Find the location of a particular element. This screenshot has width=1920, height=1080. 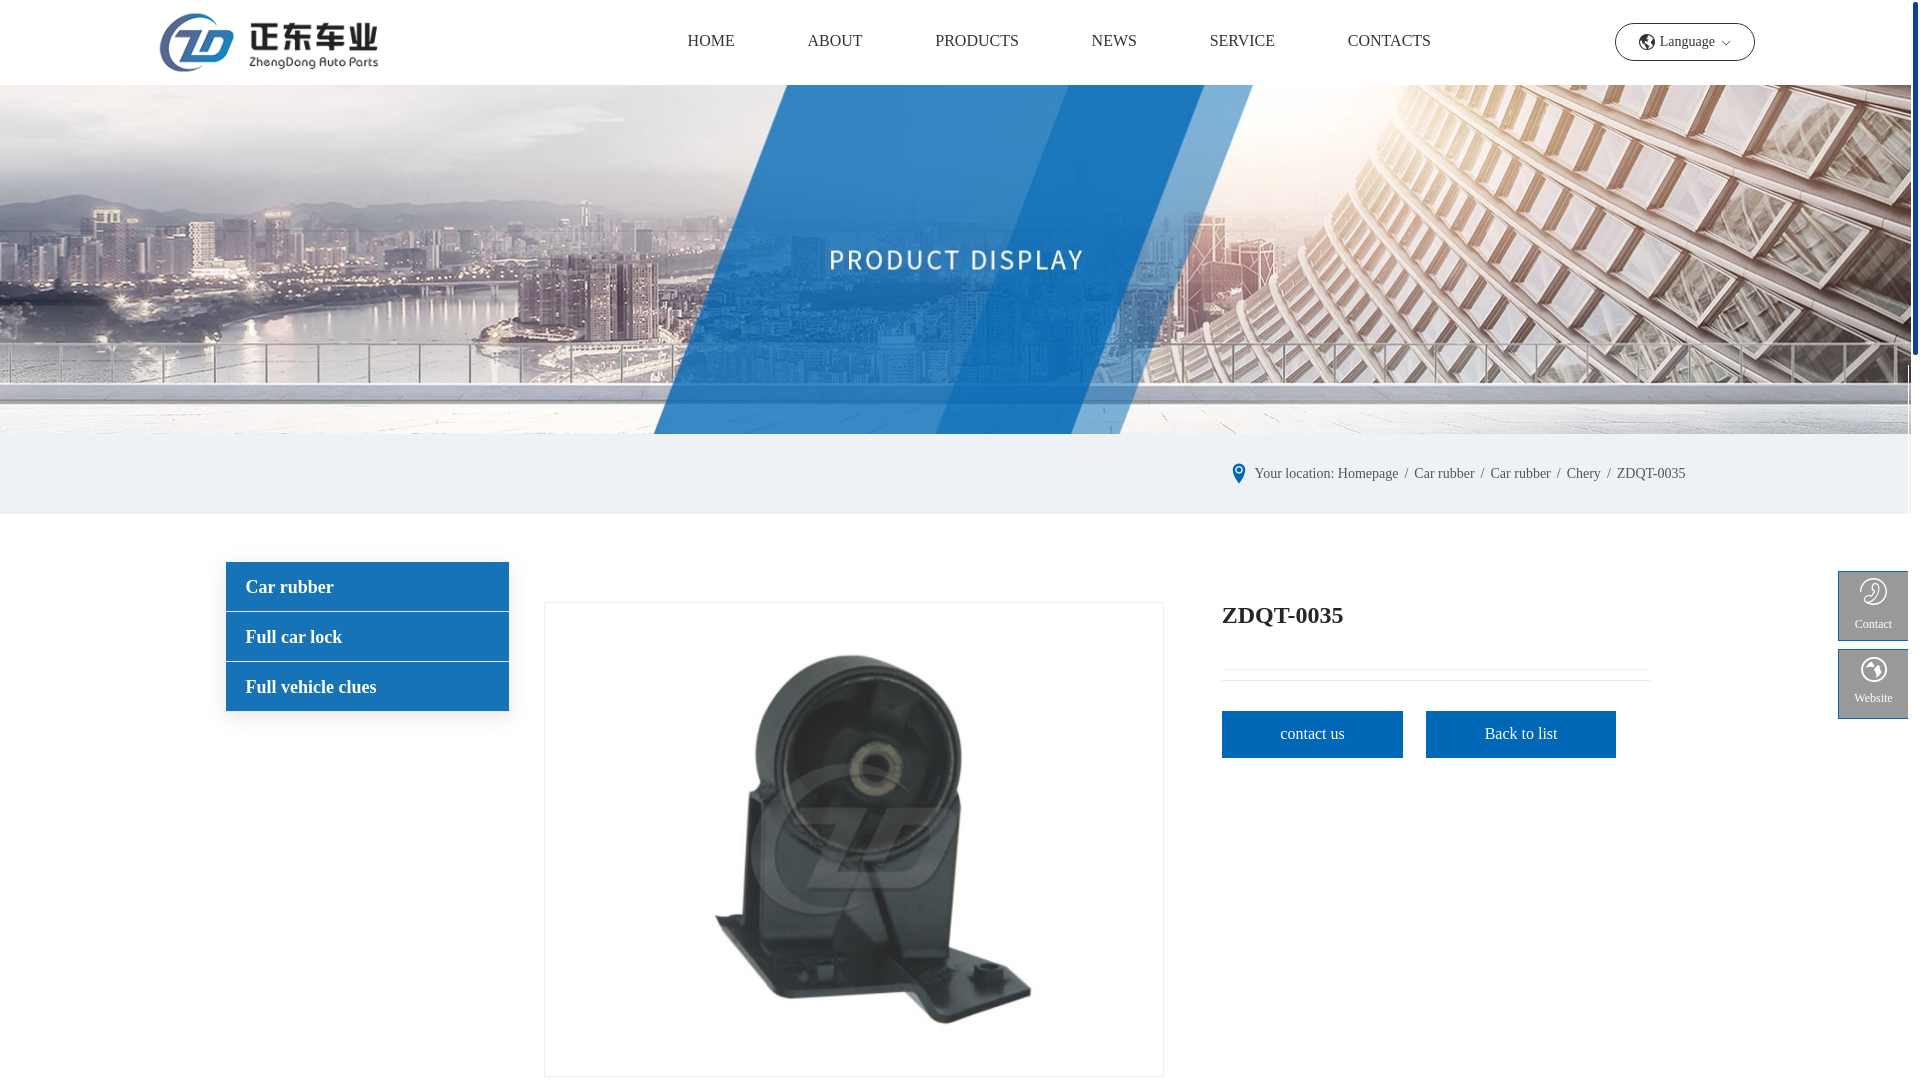

Contact is located at coordinates (1874, 606).